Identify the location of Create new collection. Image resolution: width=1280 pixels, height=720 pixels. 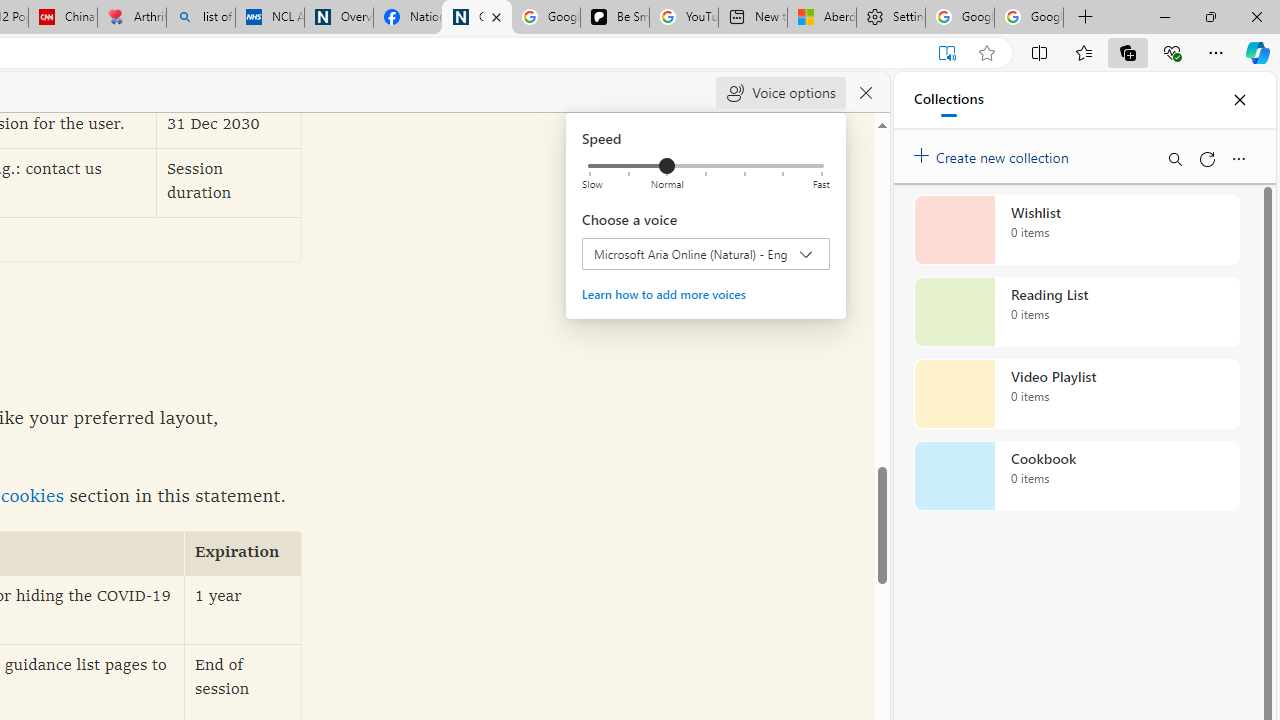
(994, 153).